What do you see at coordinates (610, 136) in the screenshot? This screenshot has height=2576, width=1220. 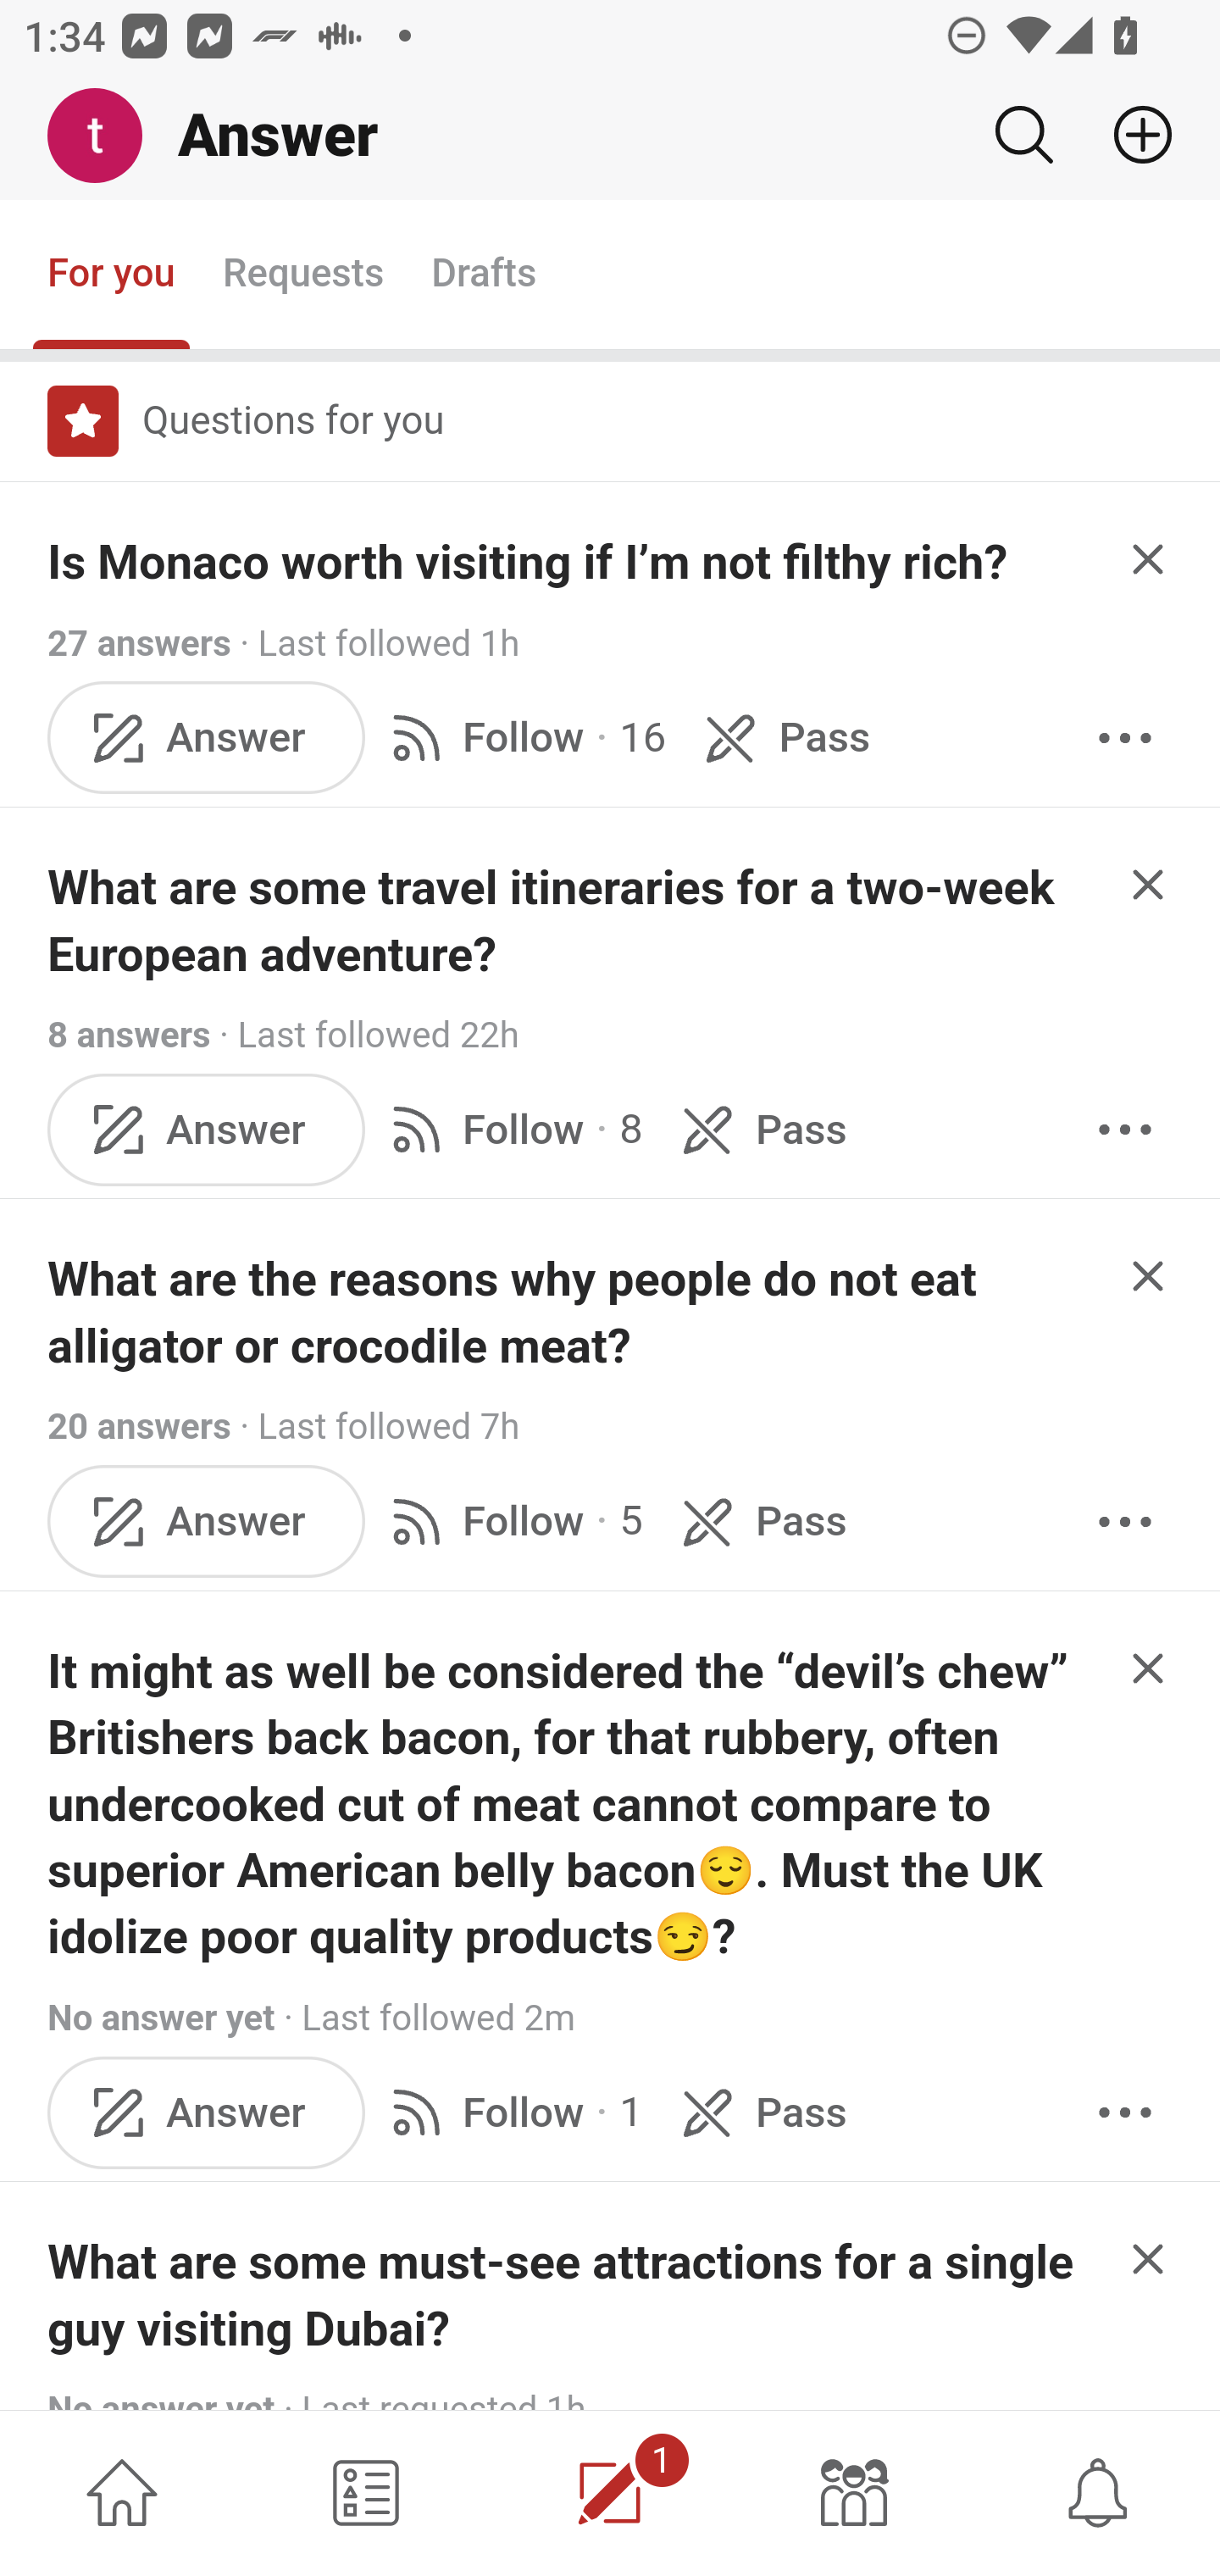 I see `Me Answer Search Add` at bounding box center [610, 136].